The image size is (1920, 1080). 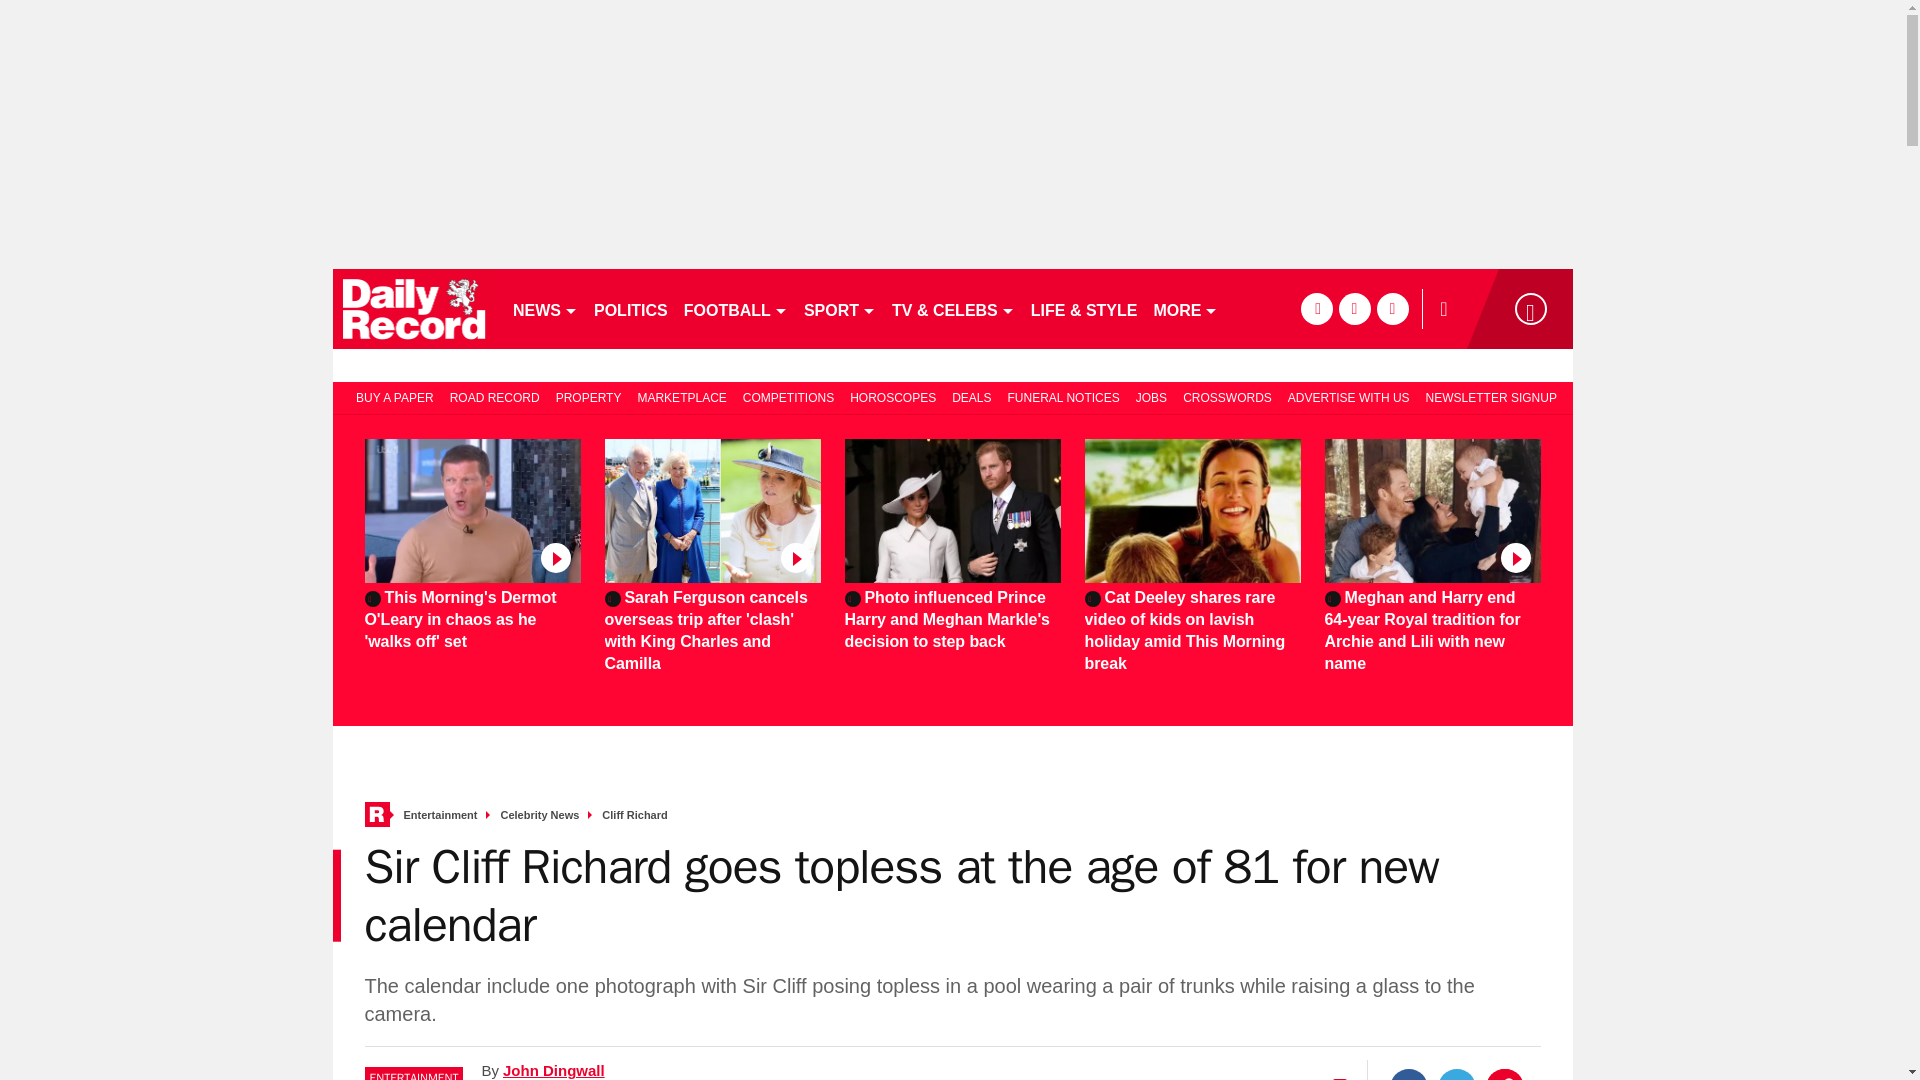 What do you see at coordinates (630, 308) in the screenshot?
I see `POLITICS` at bounding box center [630, 308].